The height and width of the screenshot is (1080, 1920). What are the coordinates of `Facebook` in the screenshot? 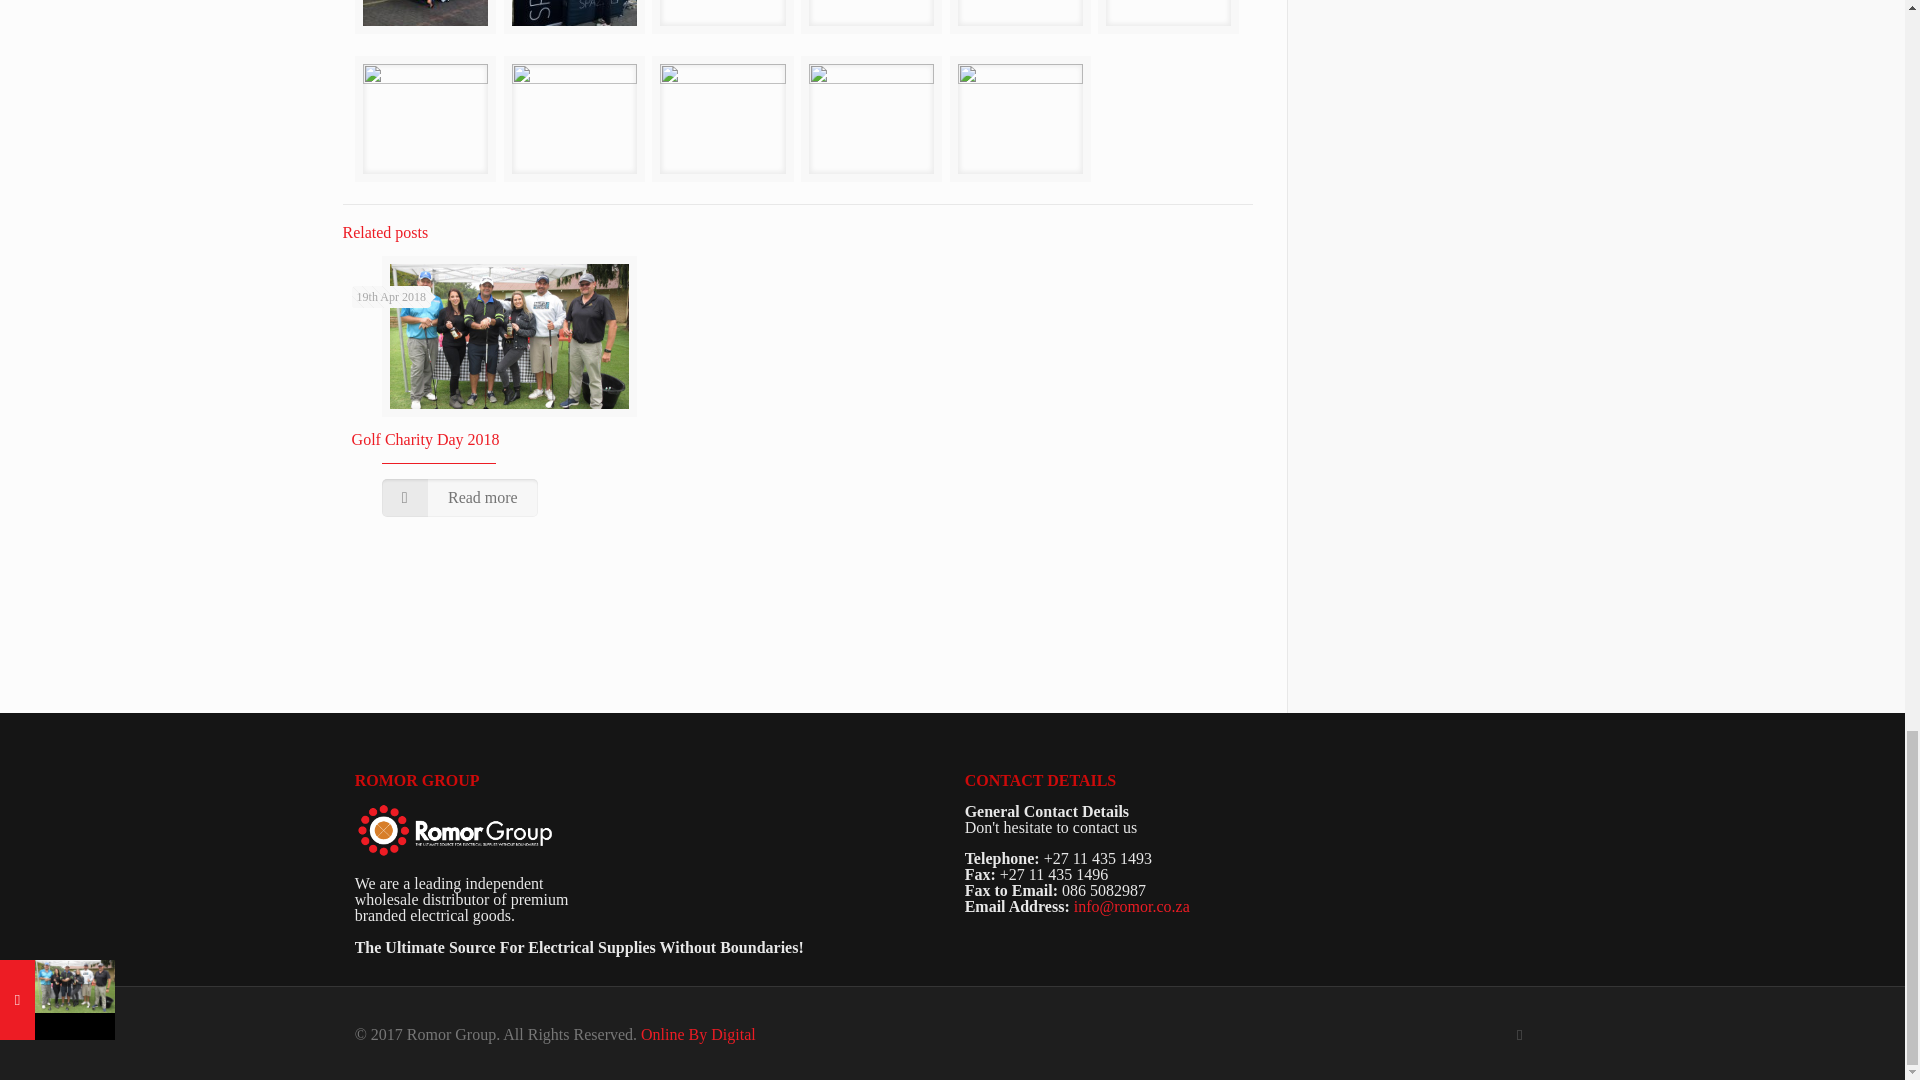 It's located at (1520, 1034).